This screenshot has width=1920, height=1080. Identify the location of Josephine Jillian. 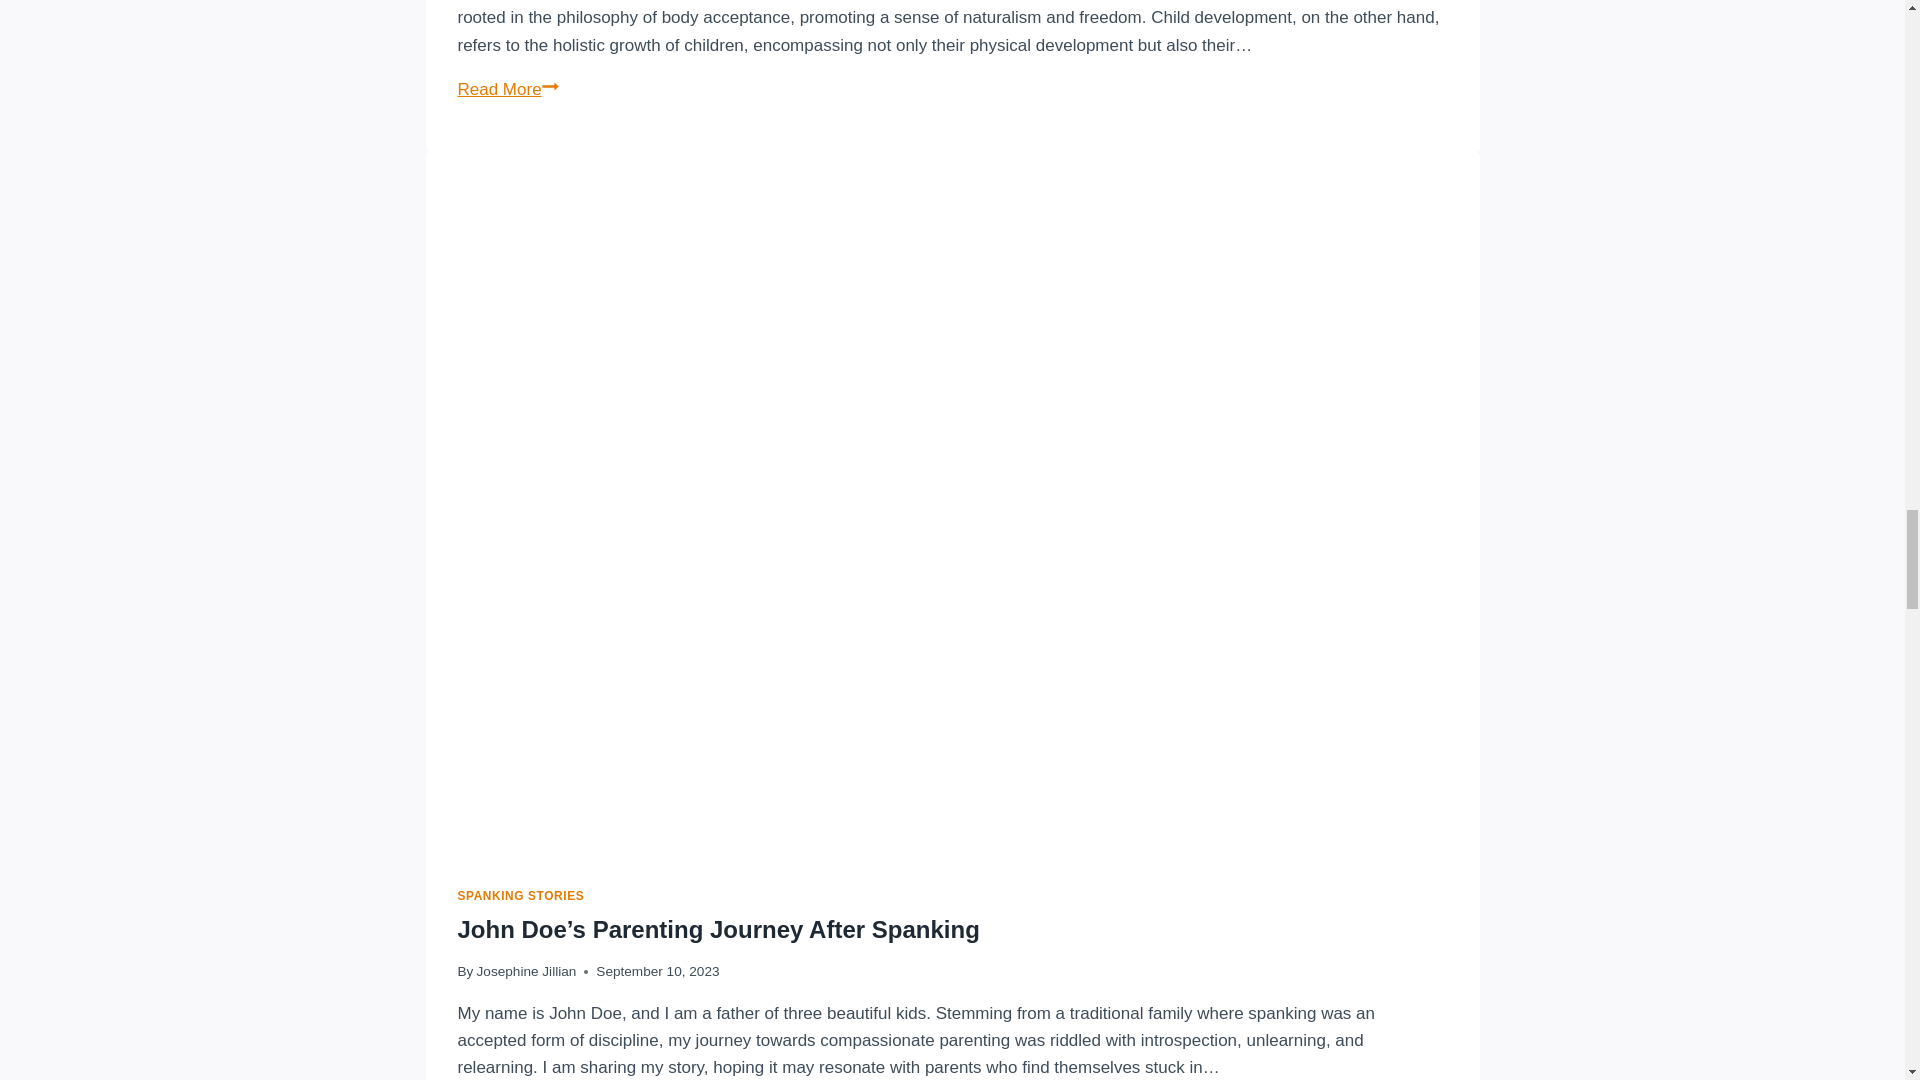
(526, 971).